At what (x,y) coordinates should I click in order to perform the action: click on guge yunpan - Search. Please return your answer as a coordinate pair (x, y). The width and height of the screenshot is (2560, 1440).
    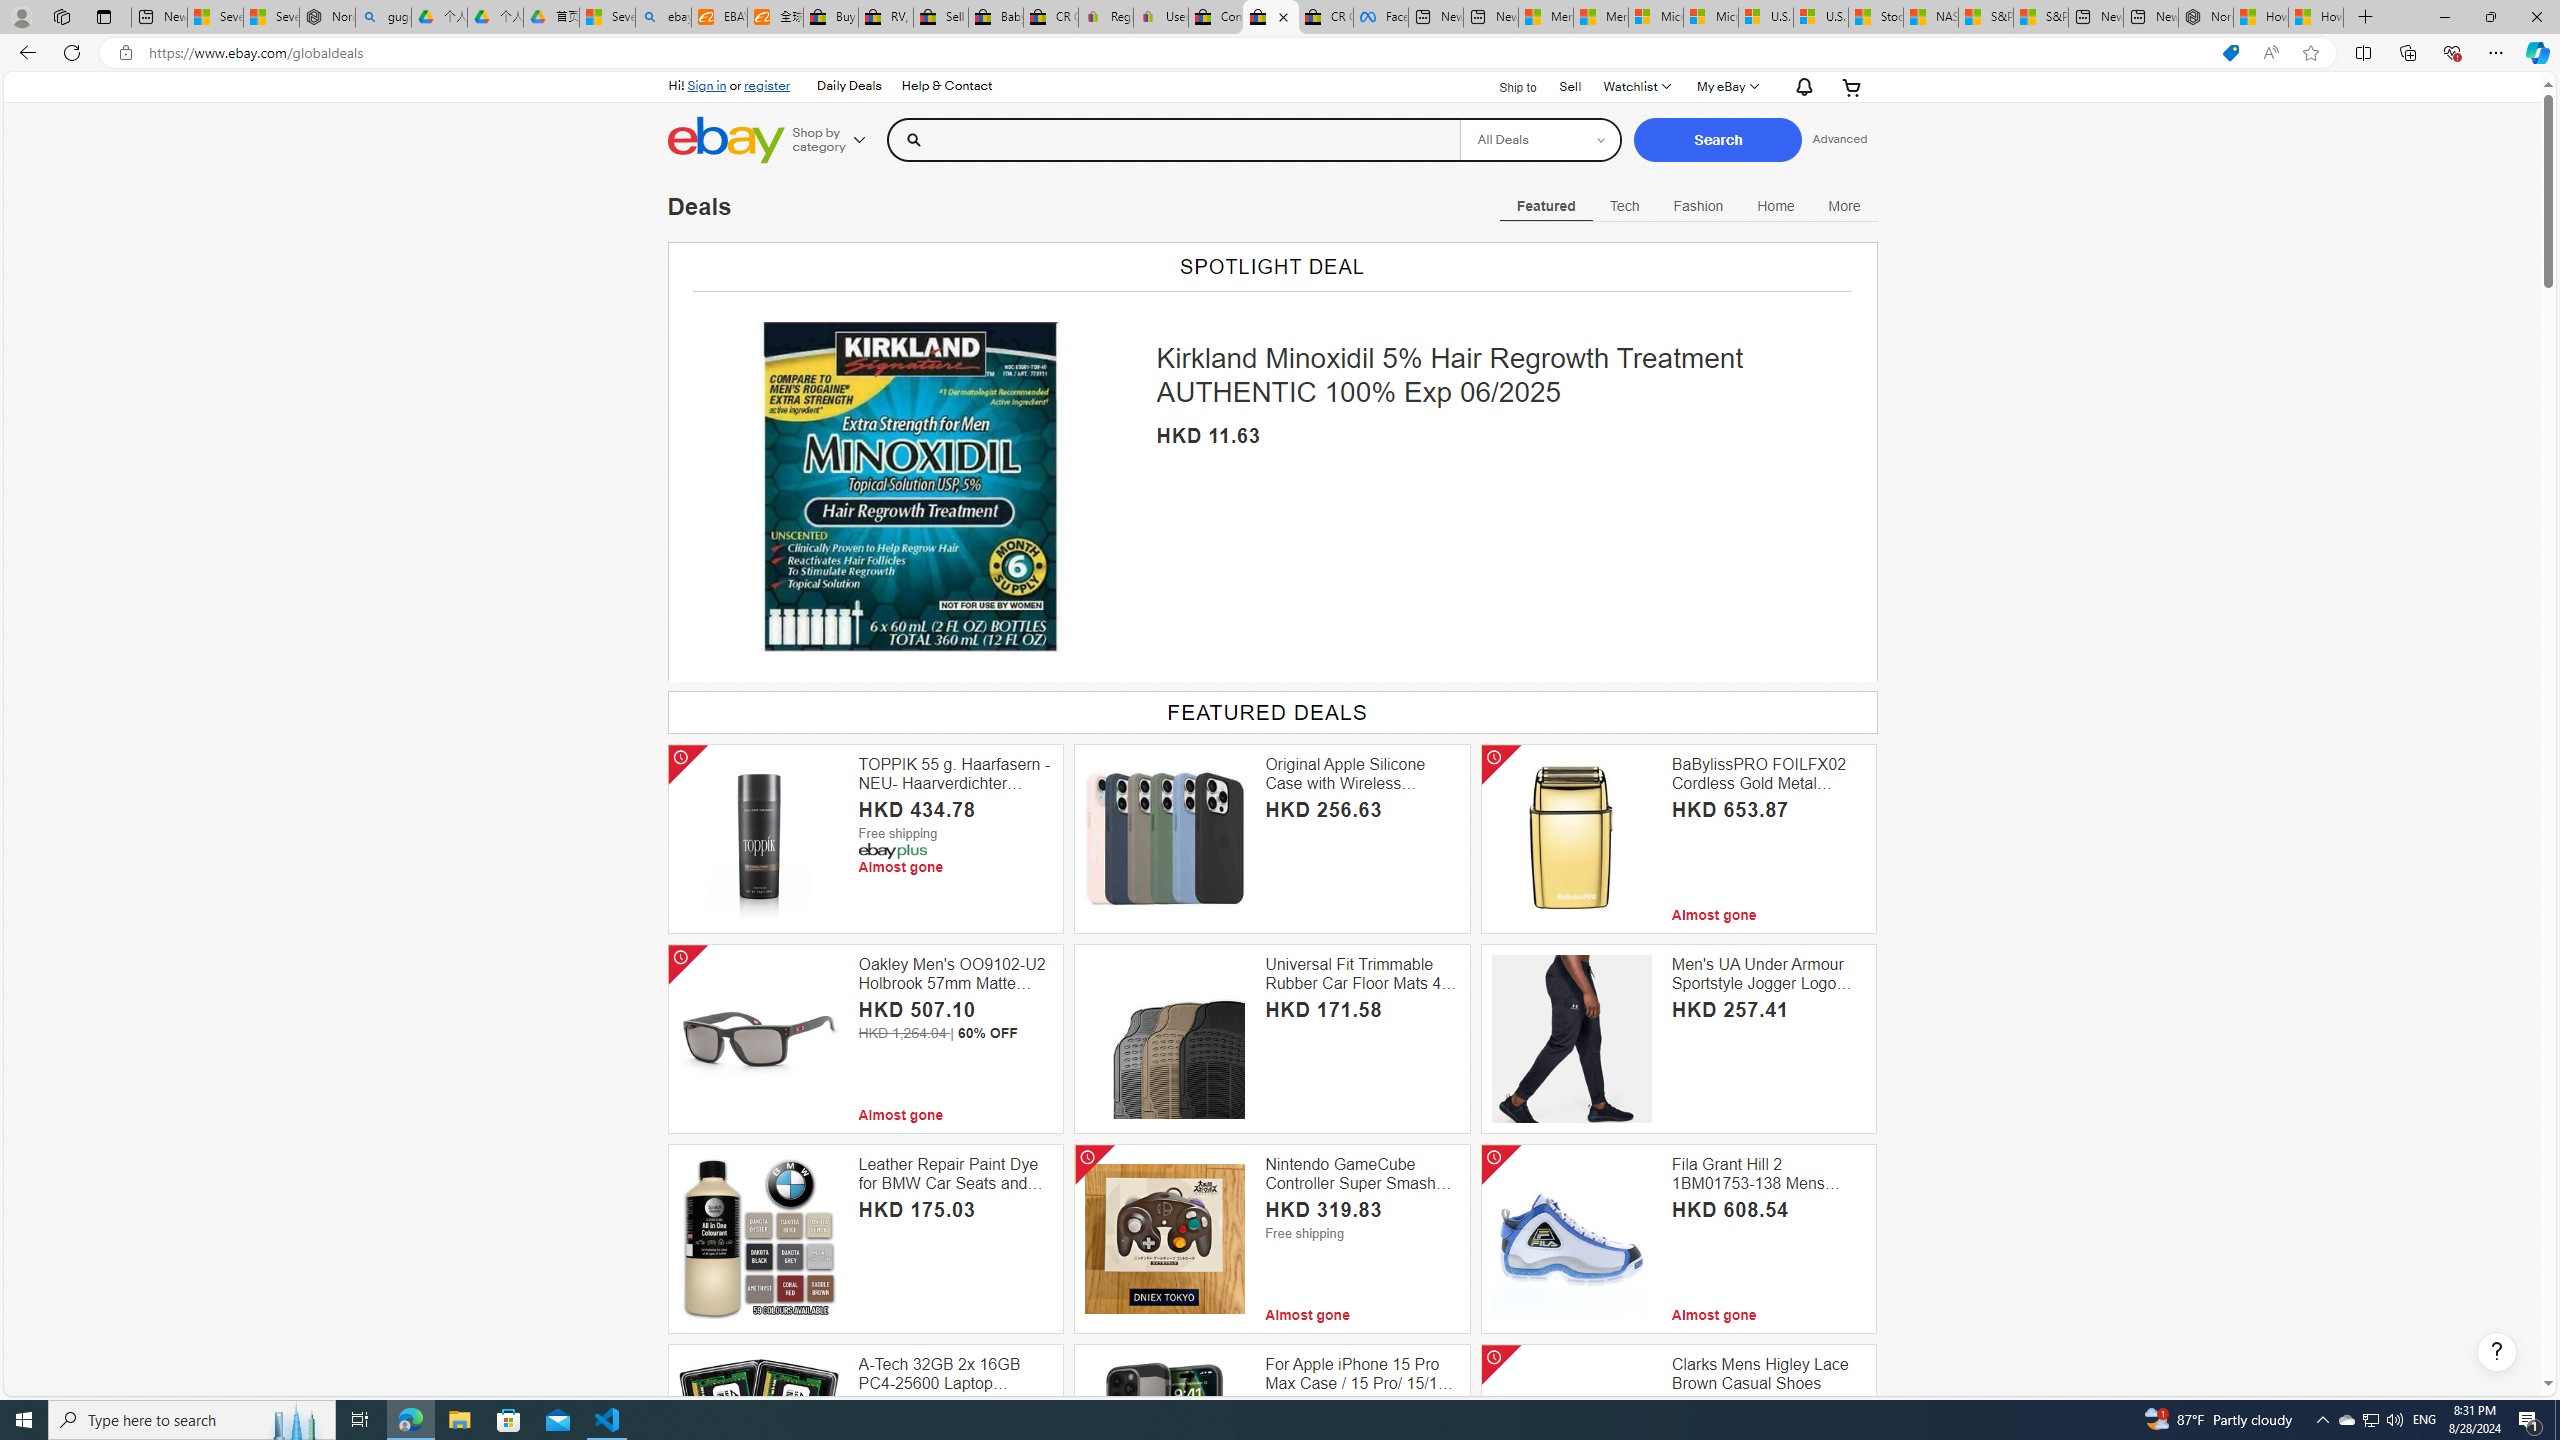
    Looking at the image, I should click on (384, 17).